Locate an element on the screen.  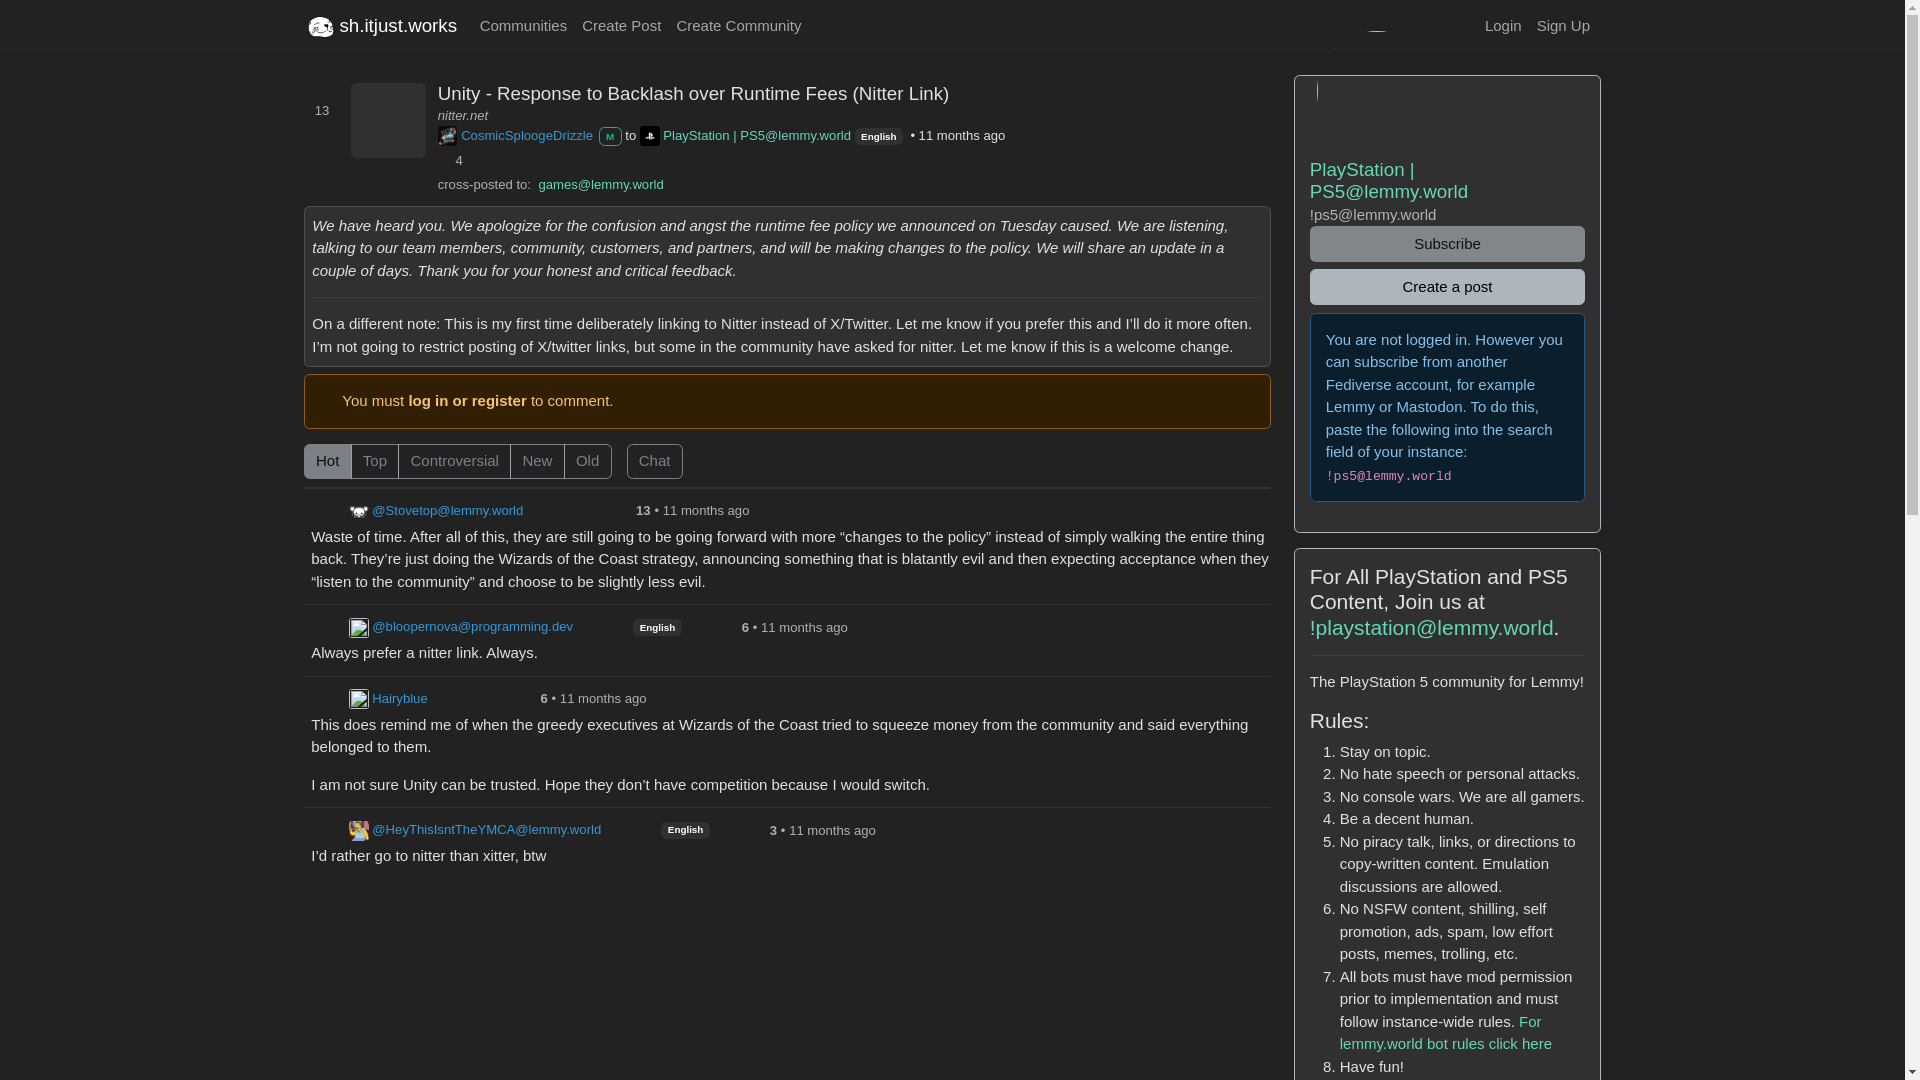
4 is located at coordinates (454, 160).